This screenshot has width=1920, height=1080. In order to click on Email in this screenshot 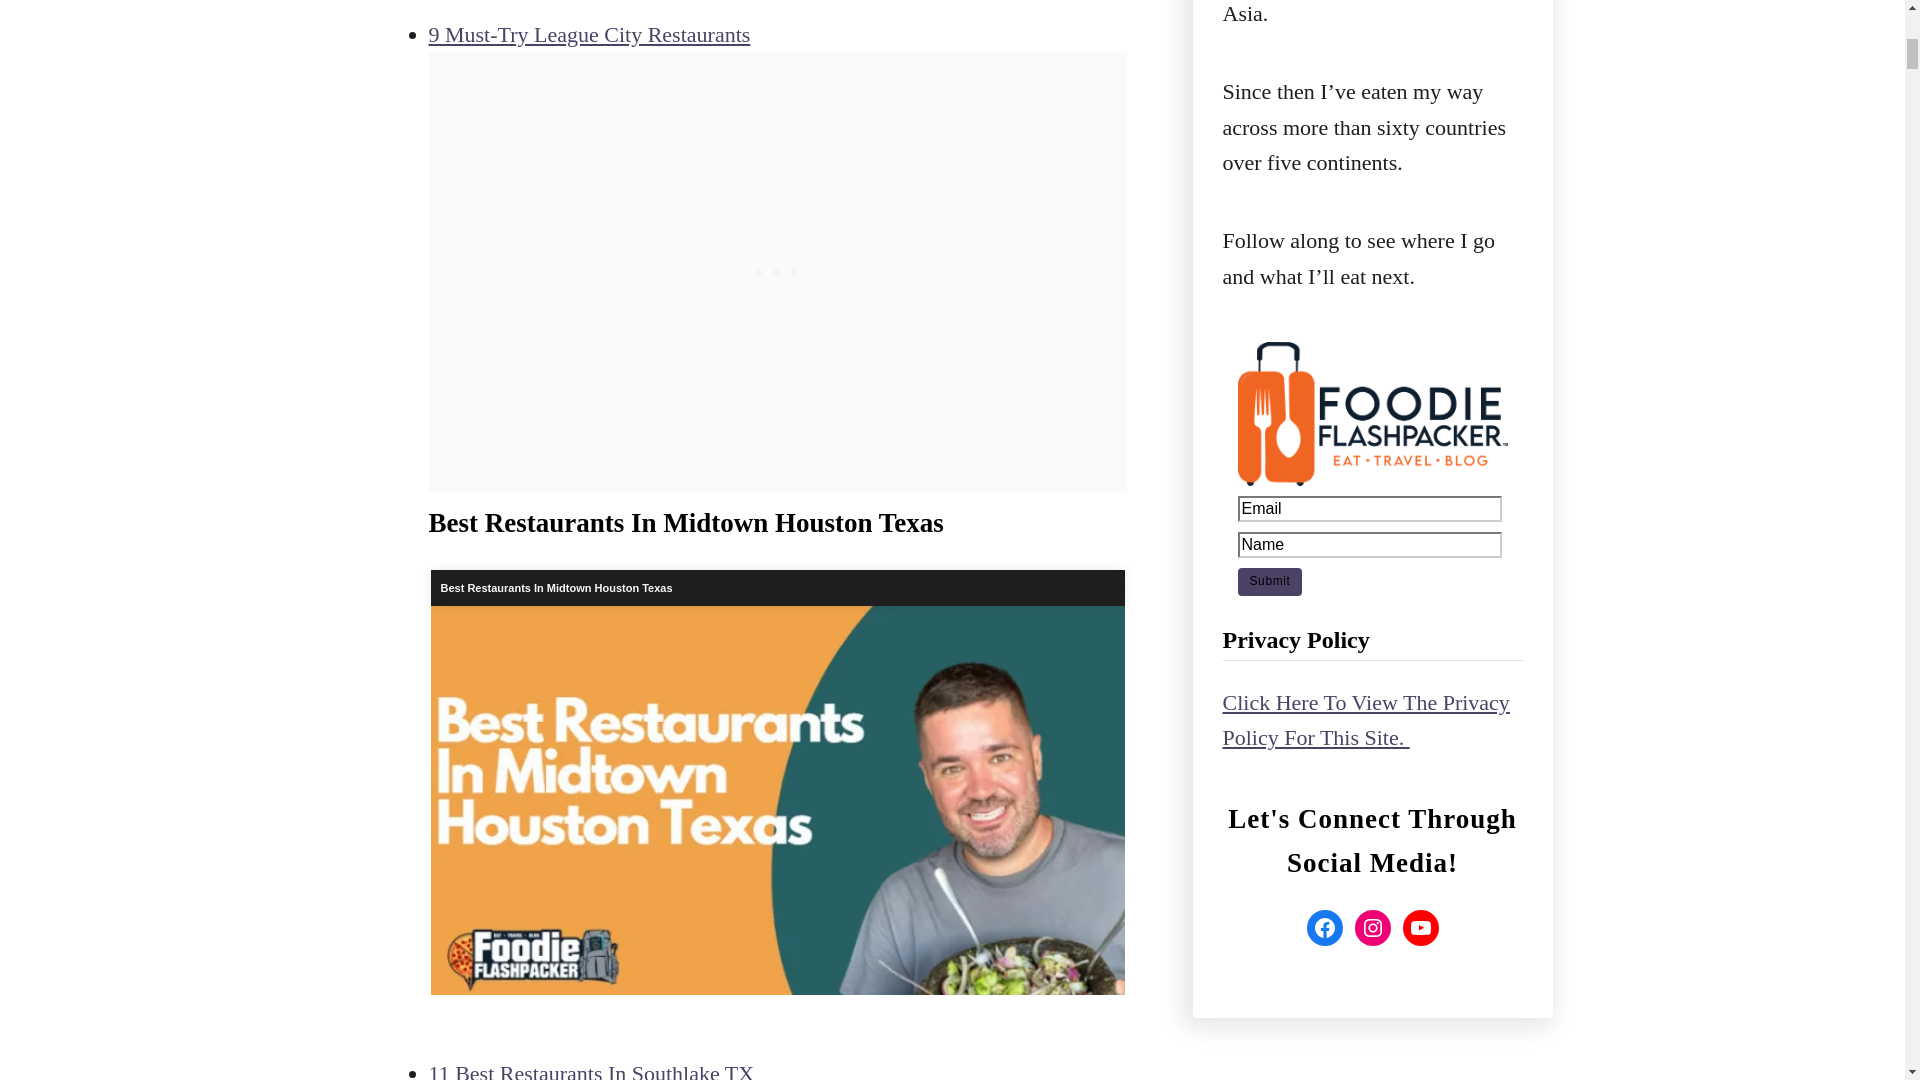, I will do `click(1370, 508)`.